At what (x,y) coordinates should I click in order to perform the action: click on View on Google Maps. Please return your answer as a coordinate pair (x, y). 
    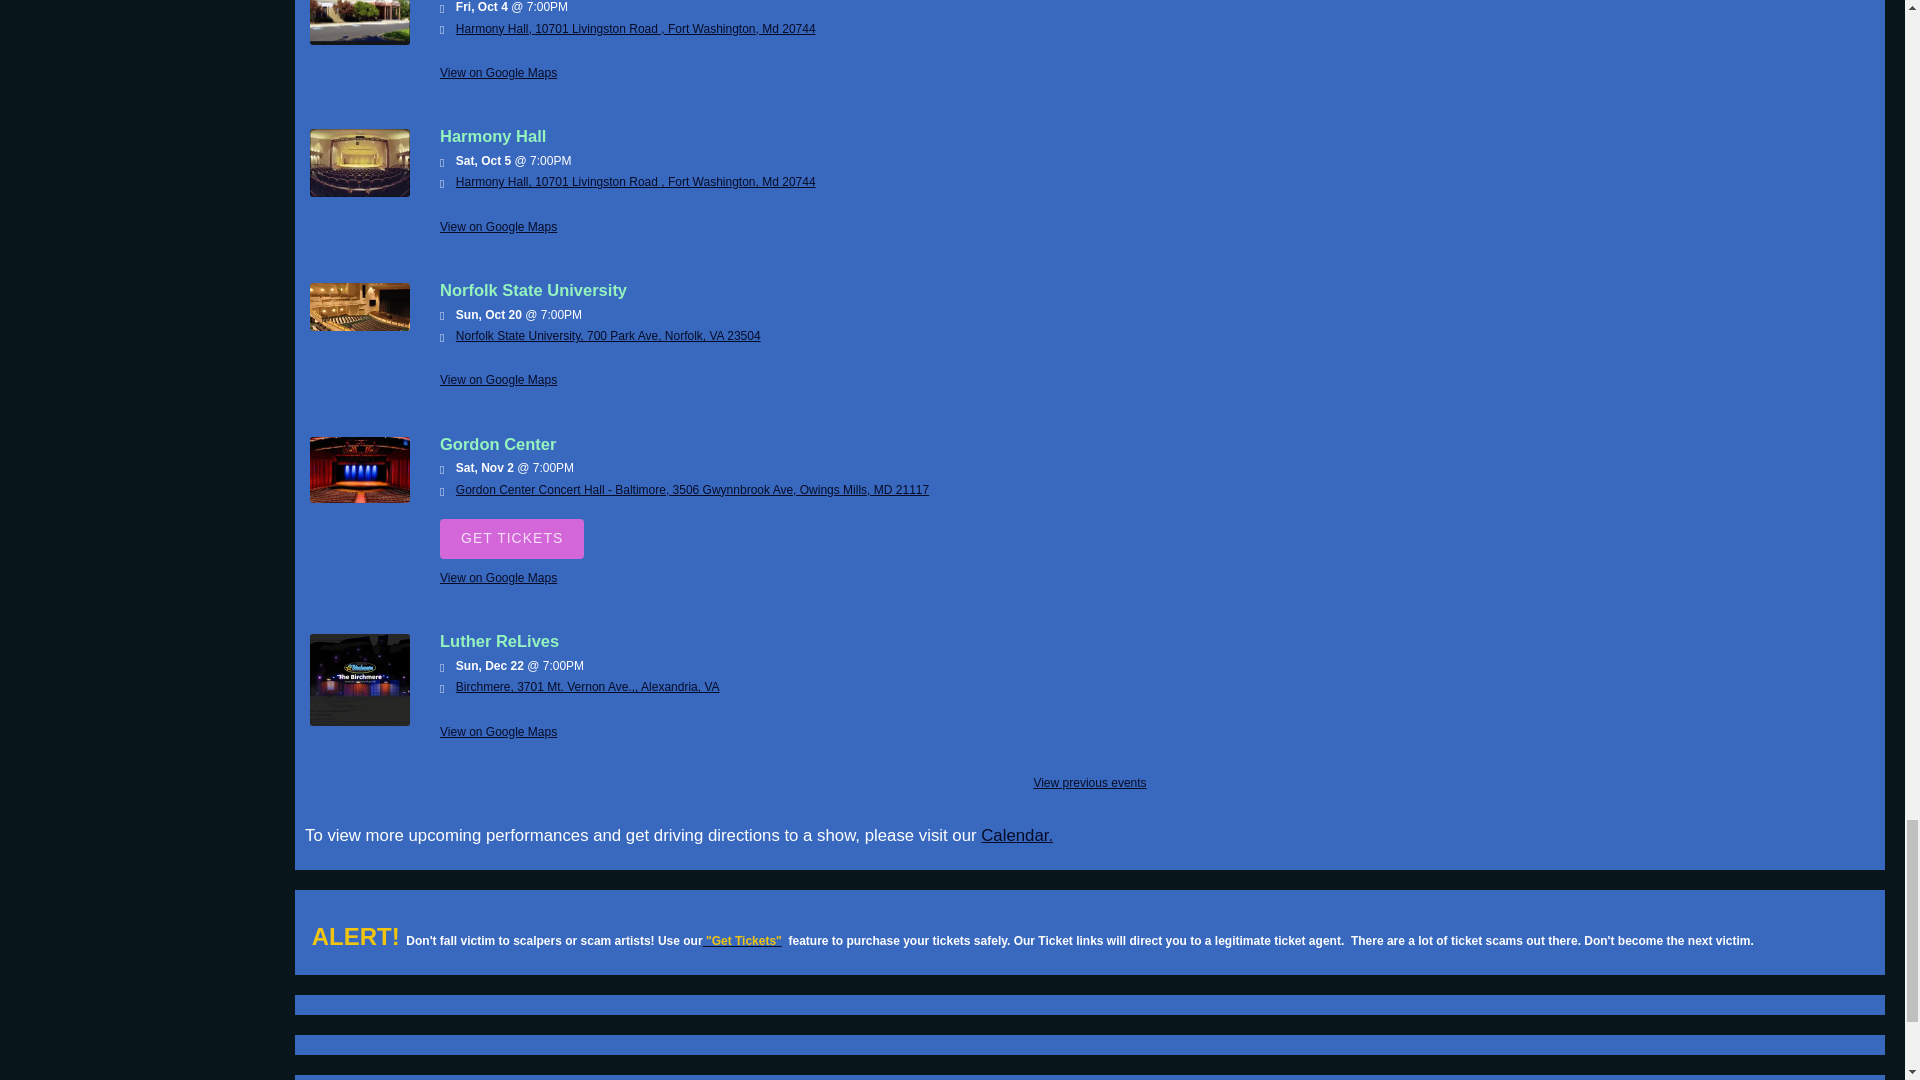
    Looking at the image, I should click on (498, 227).